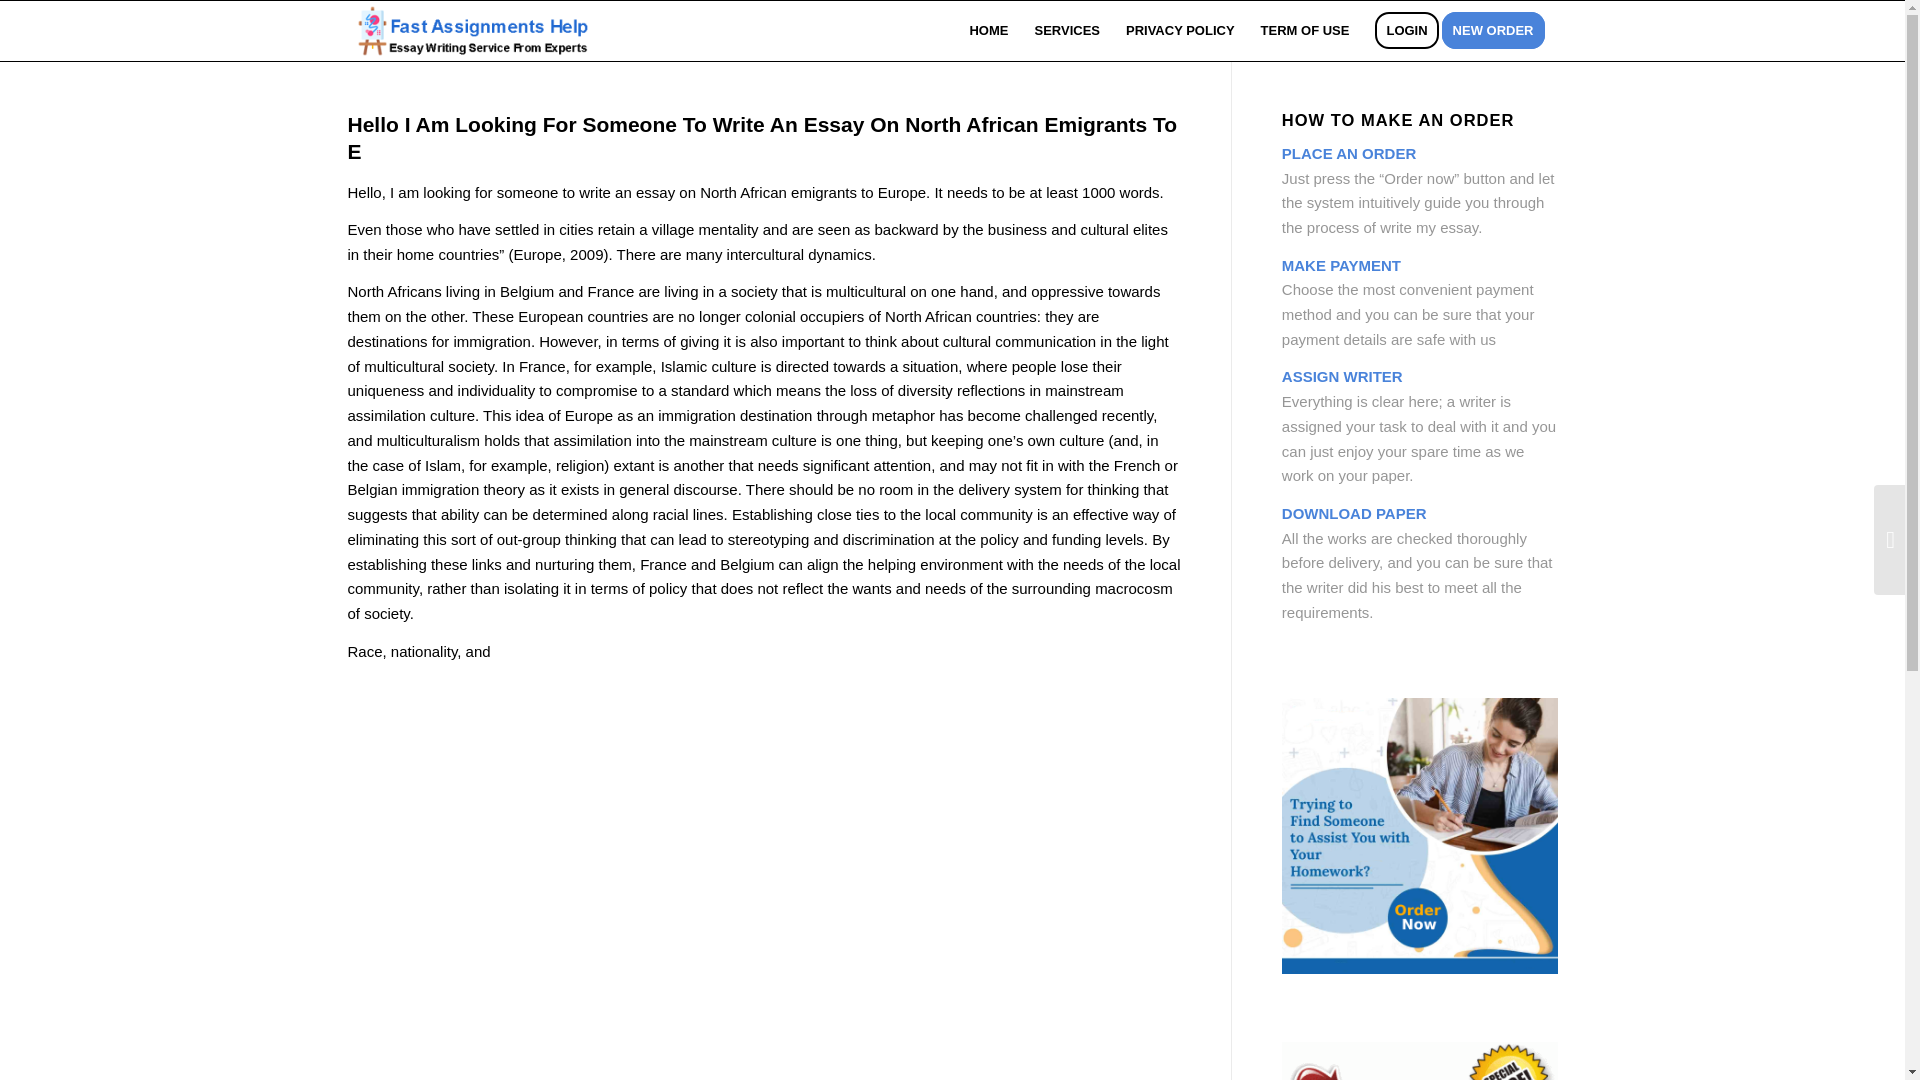 This screenshot has height=1080, width=1920. What do you see at coordinates (1306, 30) in the screenshot?
I see `TERM OF USE` at bounding box center [1306, 30].